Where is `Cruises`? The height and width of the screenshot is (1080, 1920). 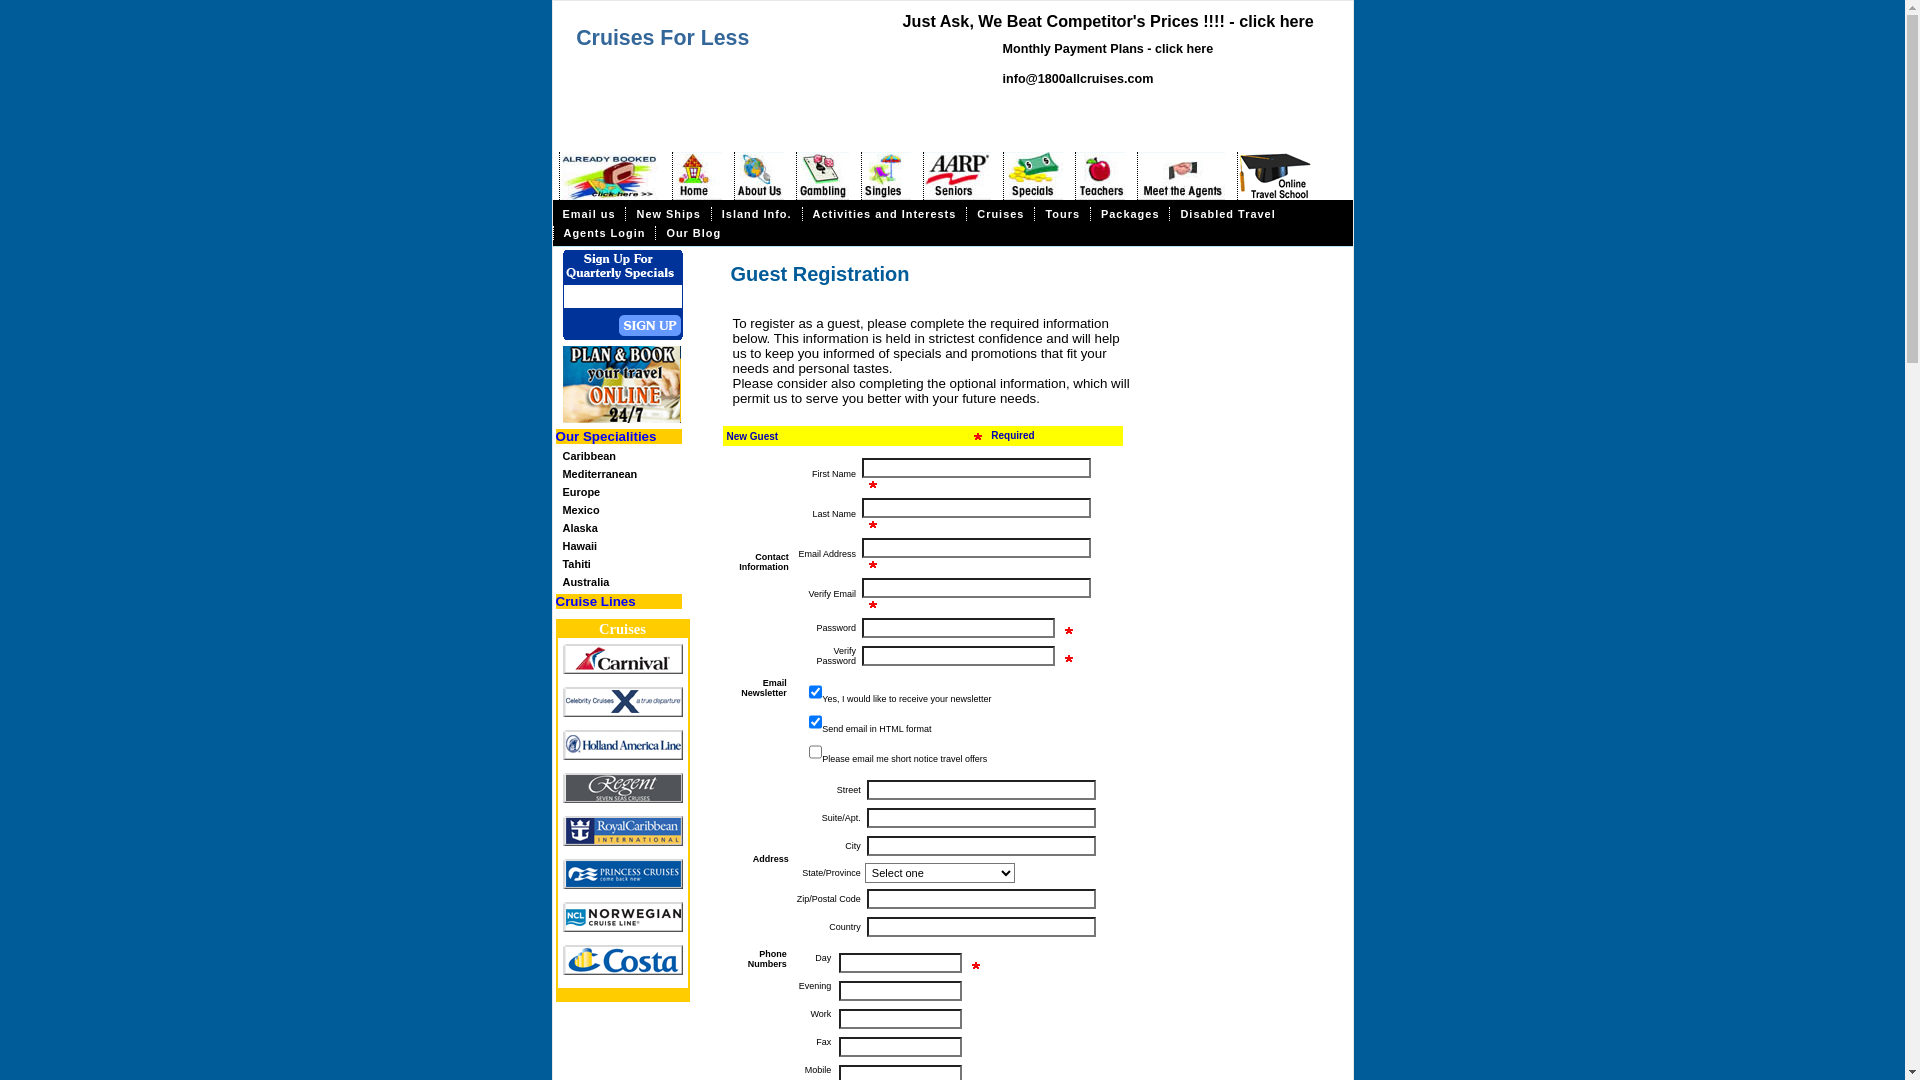
Cruises is located at coordinates (1000, 214).